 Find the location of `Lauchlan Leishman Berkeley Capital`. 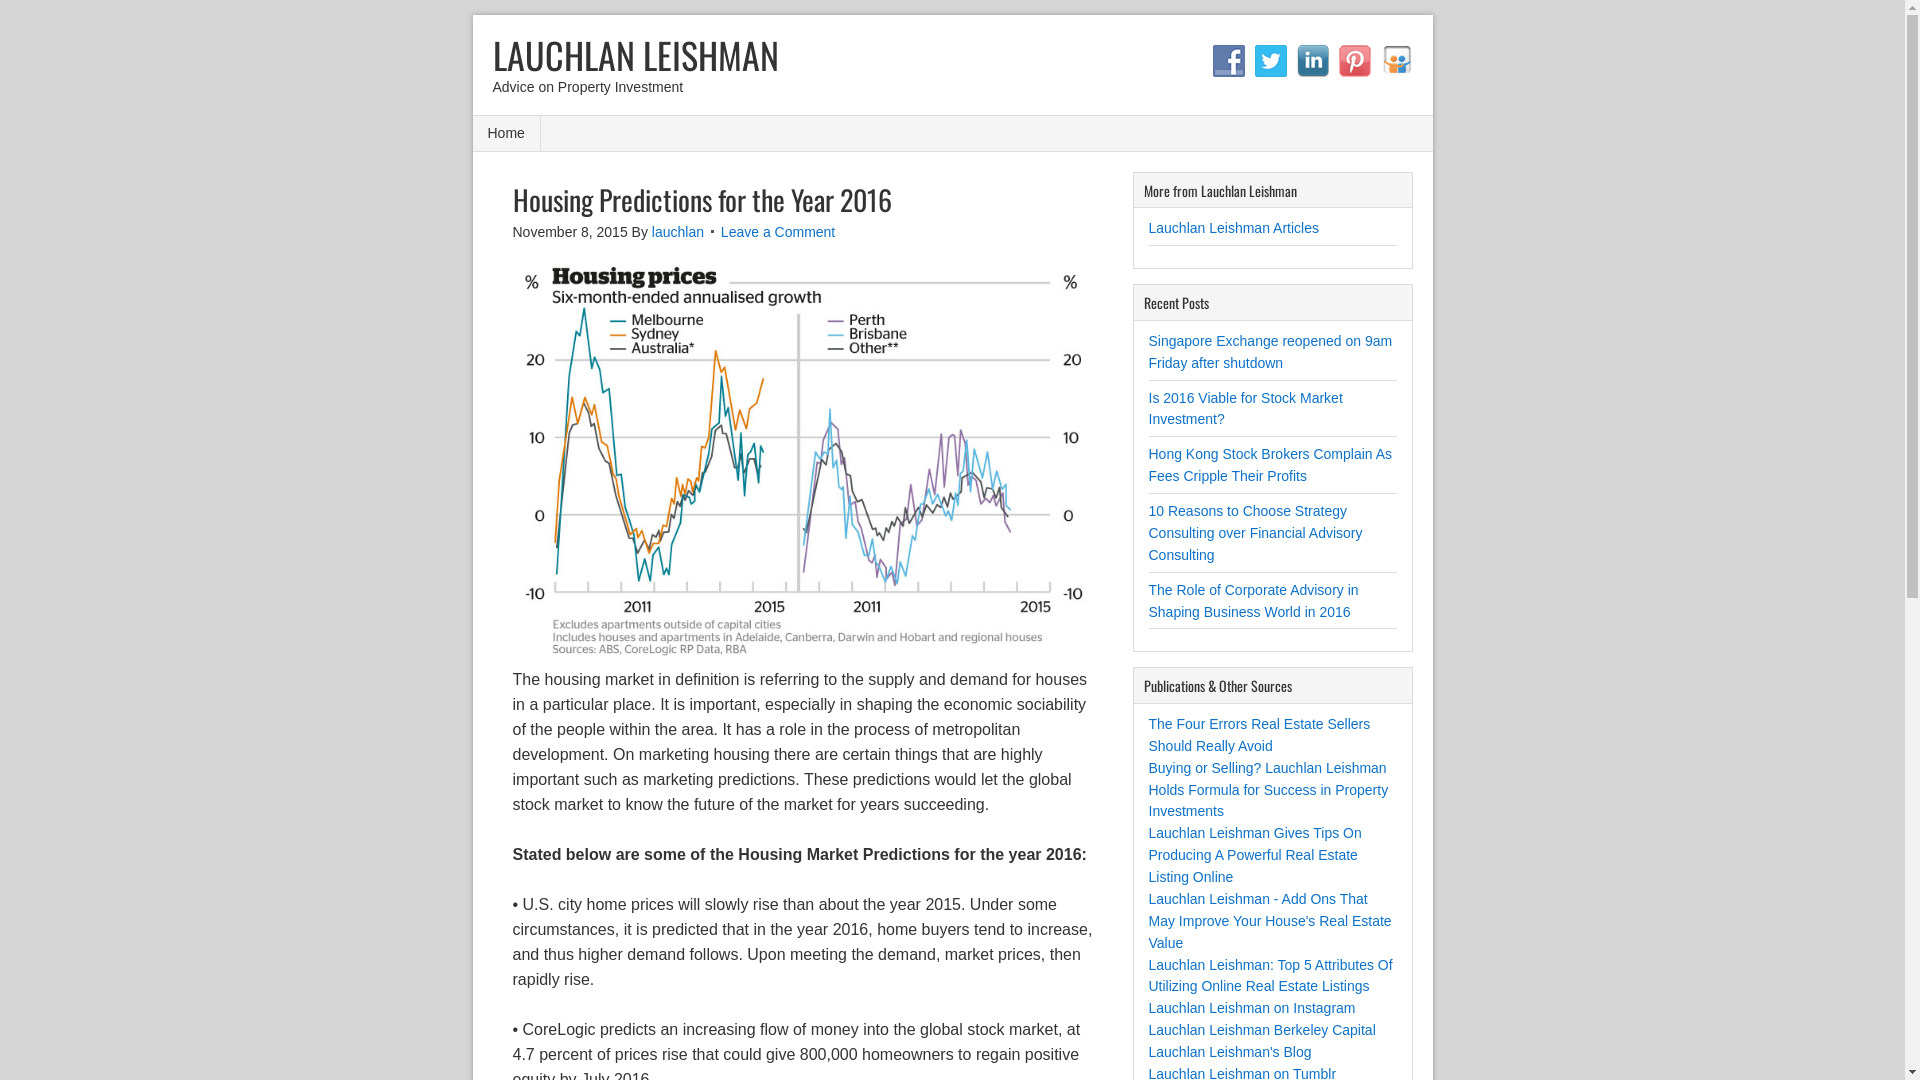

Lauchlan Leishman Berkeley Capital is located at coordinates (1262, 1030).